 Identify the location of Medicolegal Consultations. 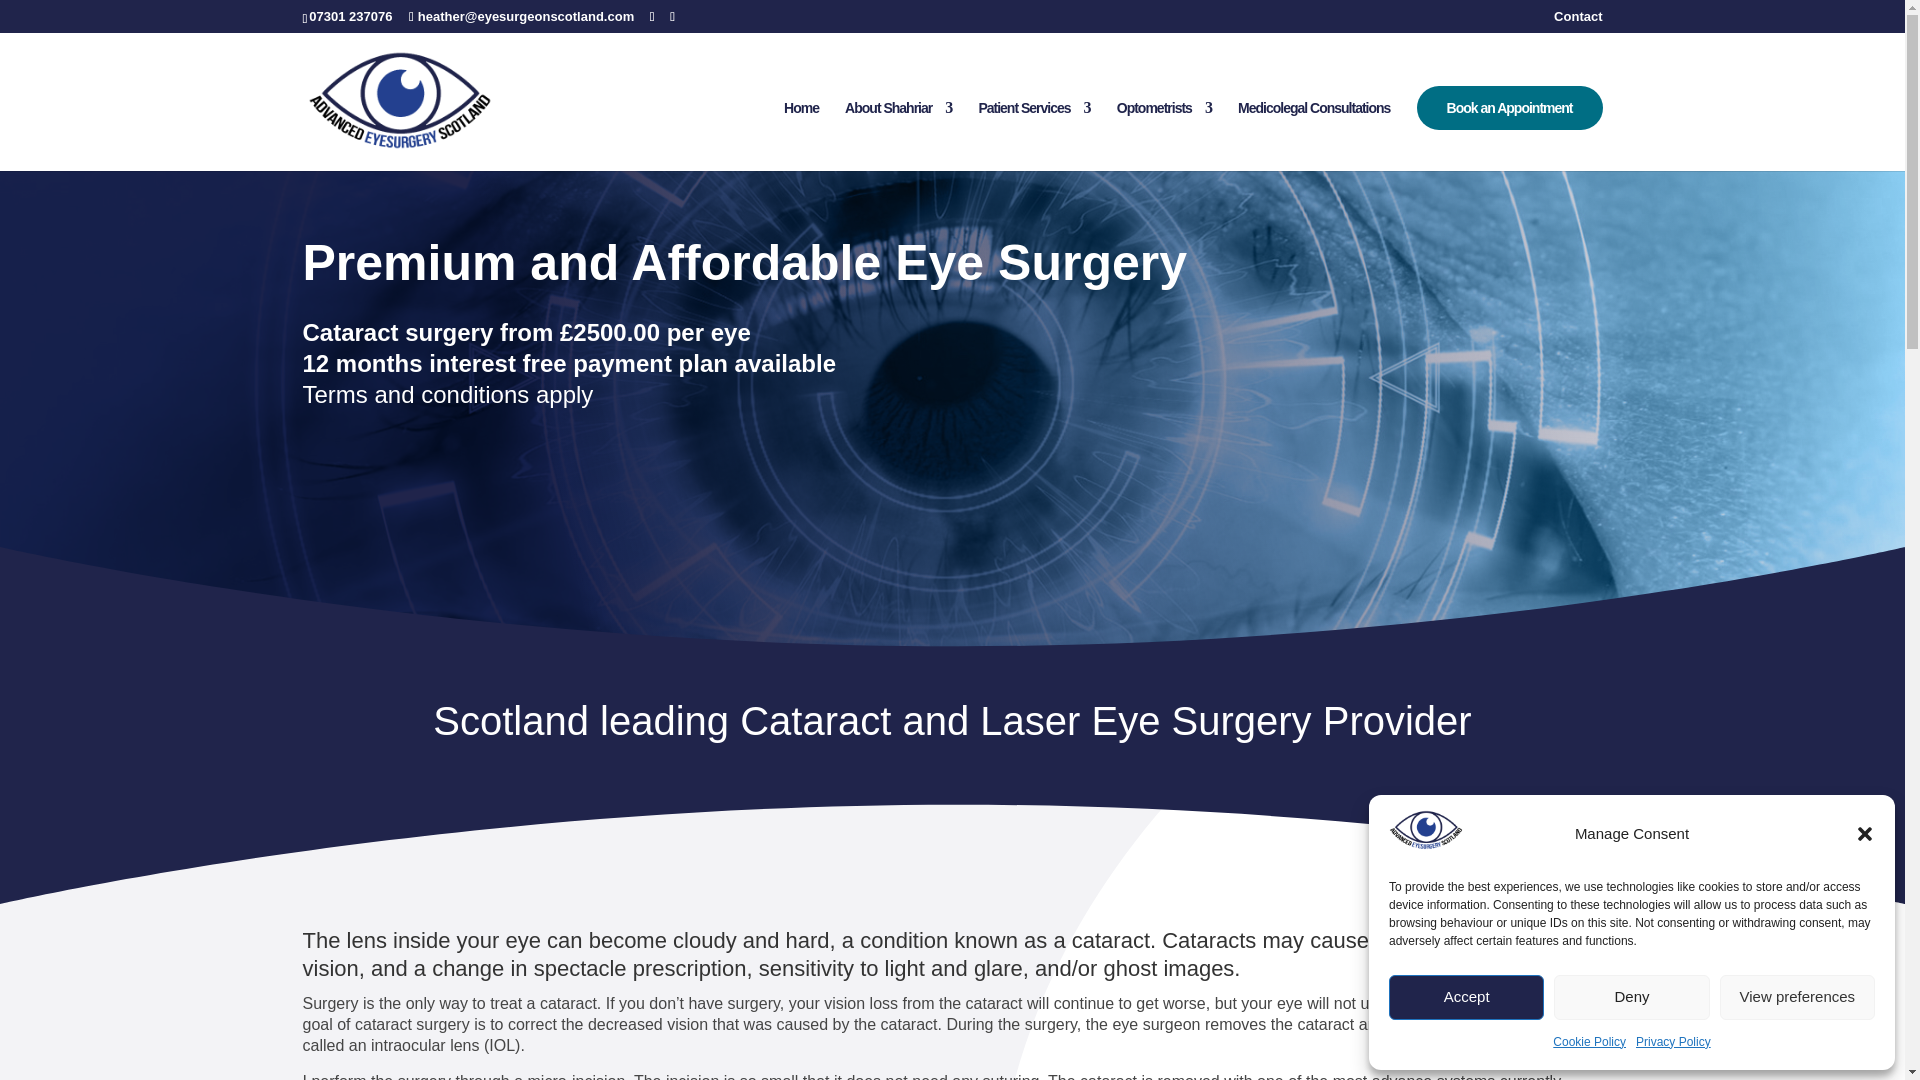
(1314, 136).